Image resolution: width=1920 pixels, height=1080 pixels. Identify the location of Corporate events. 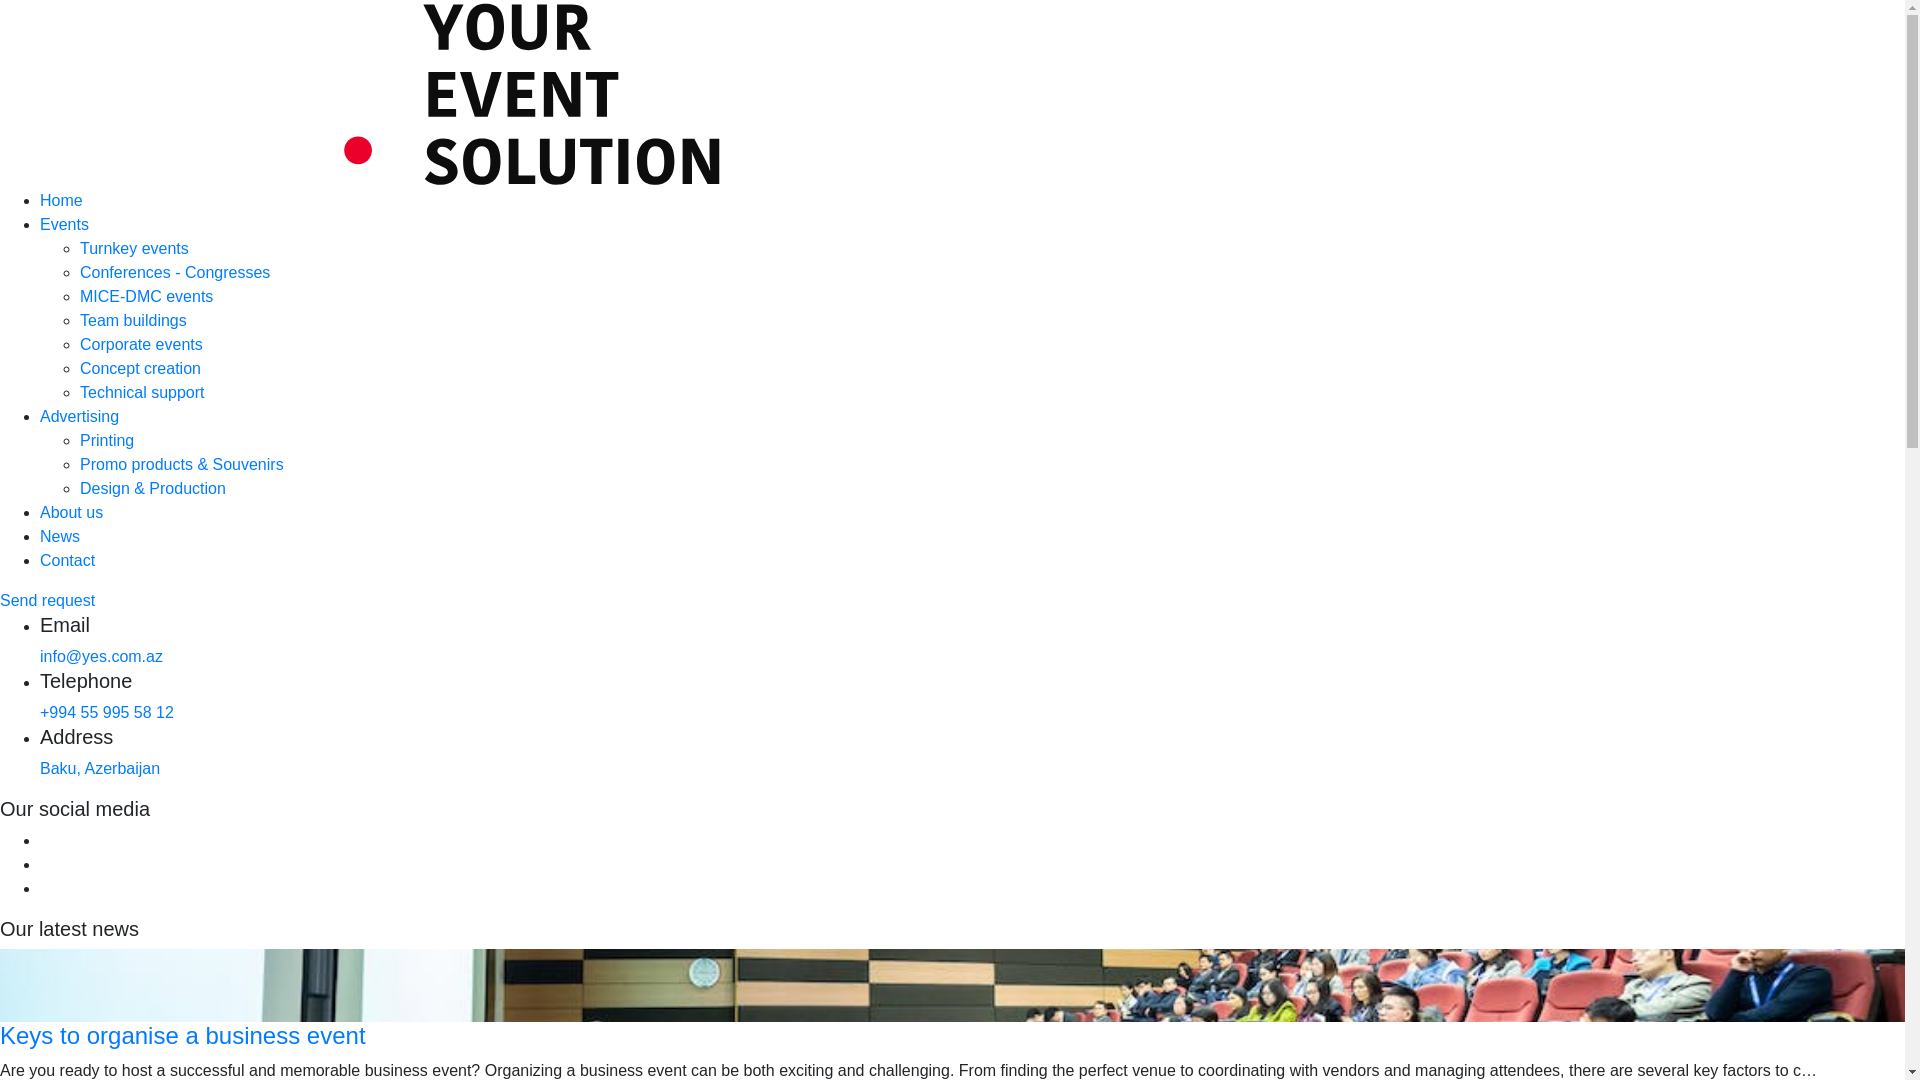
(142, 344).